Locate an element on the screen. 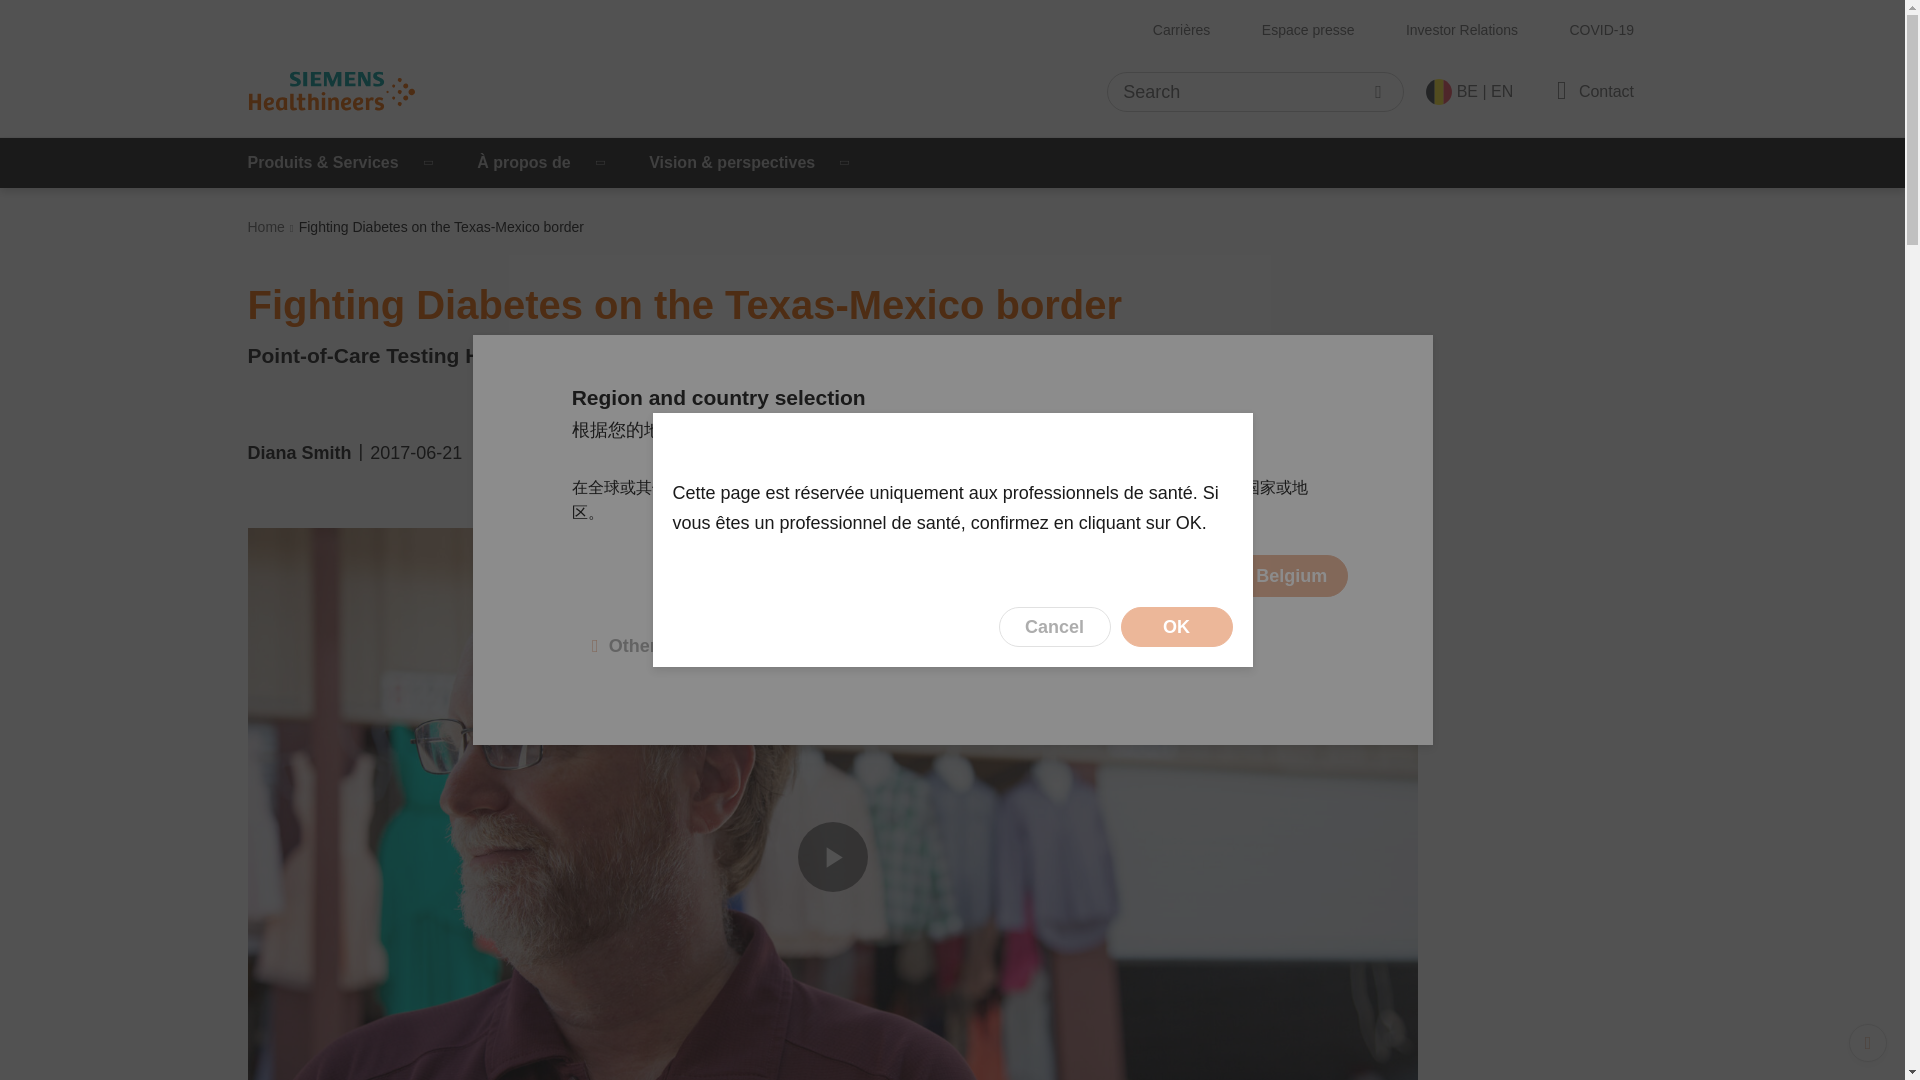 This screenshot has height=1080, width=1920. Continue to current website: Belgium is located at coordinates (1166, 576).